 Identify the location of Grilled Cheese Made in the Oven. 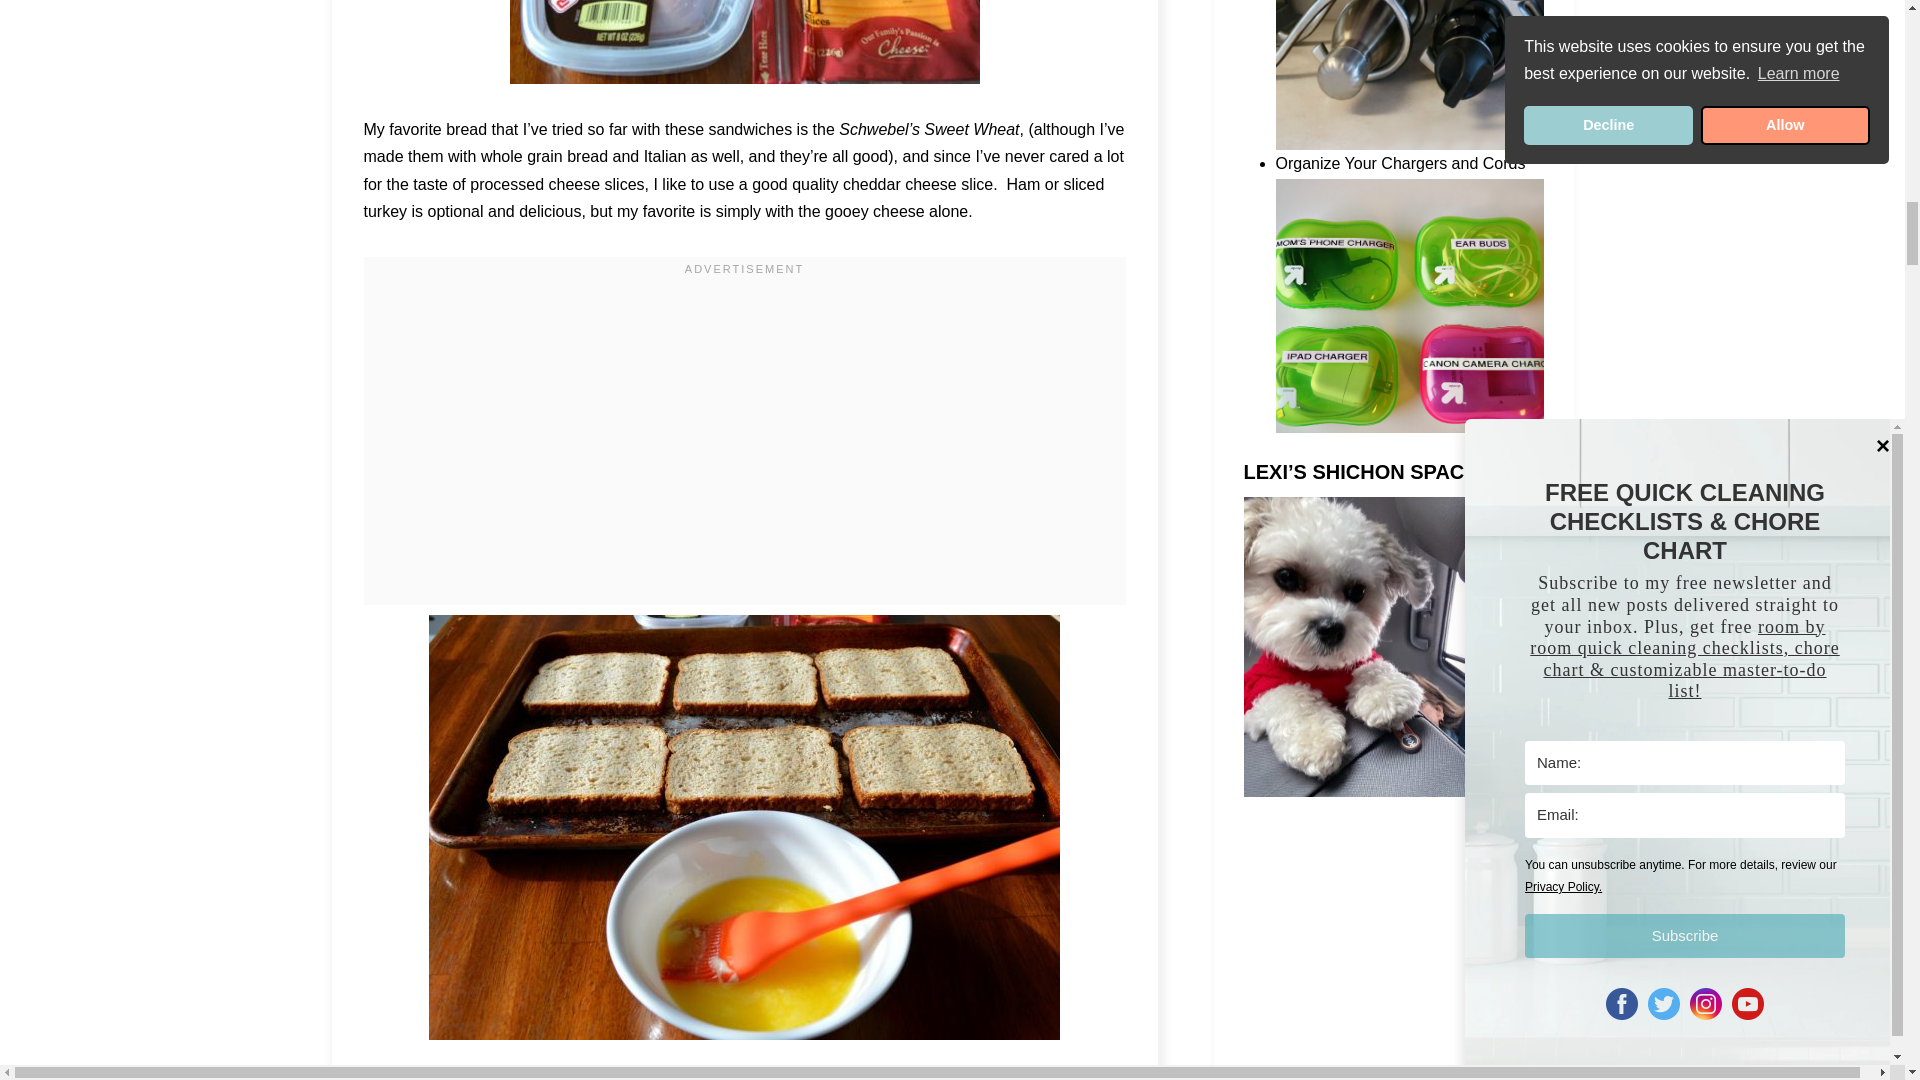
(744, 42).